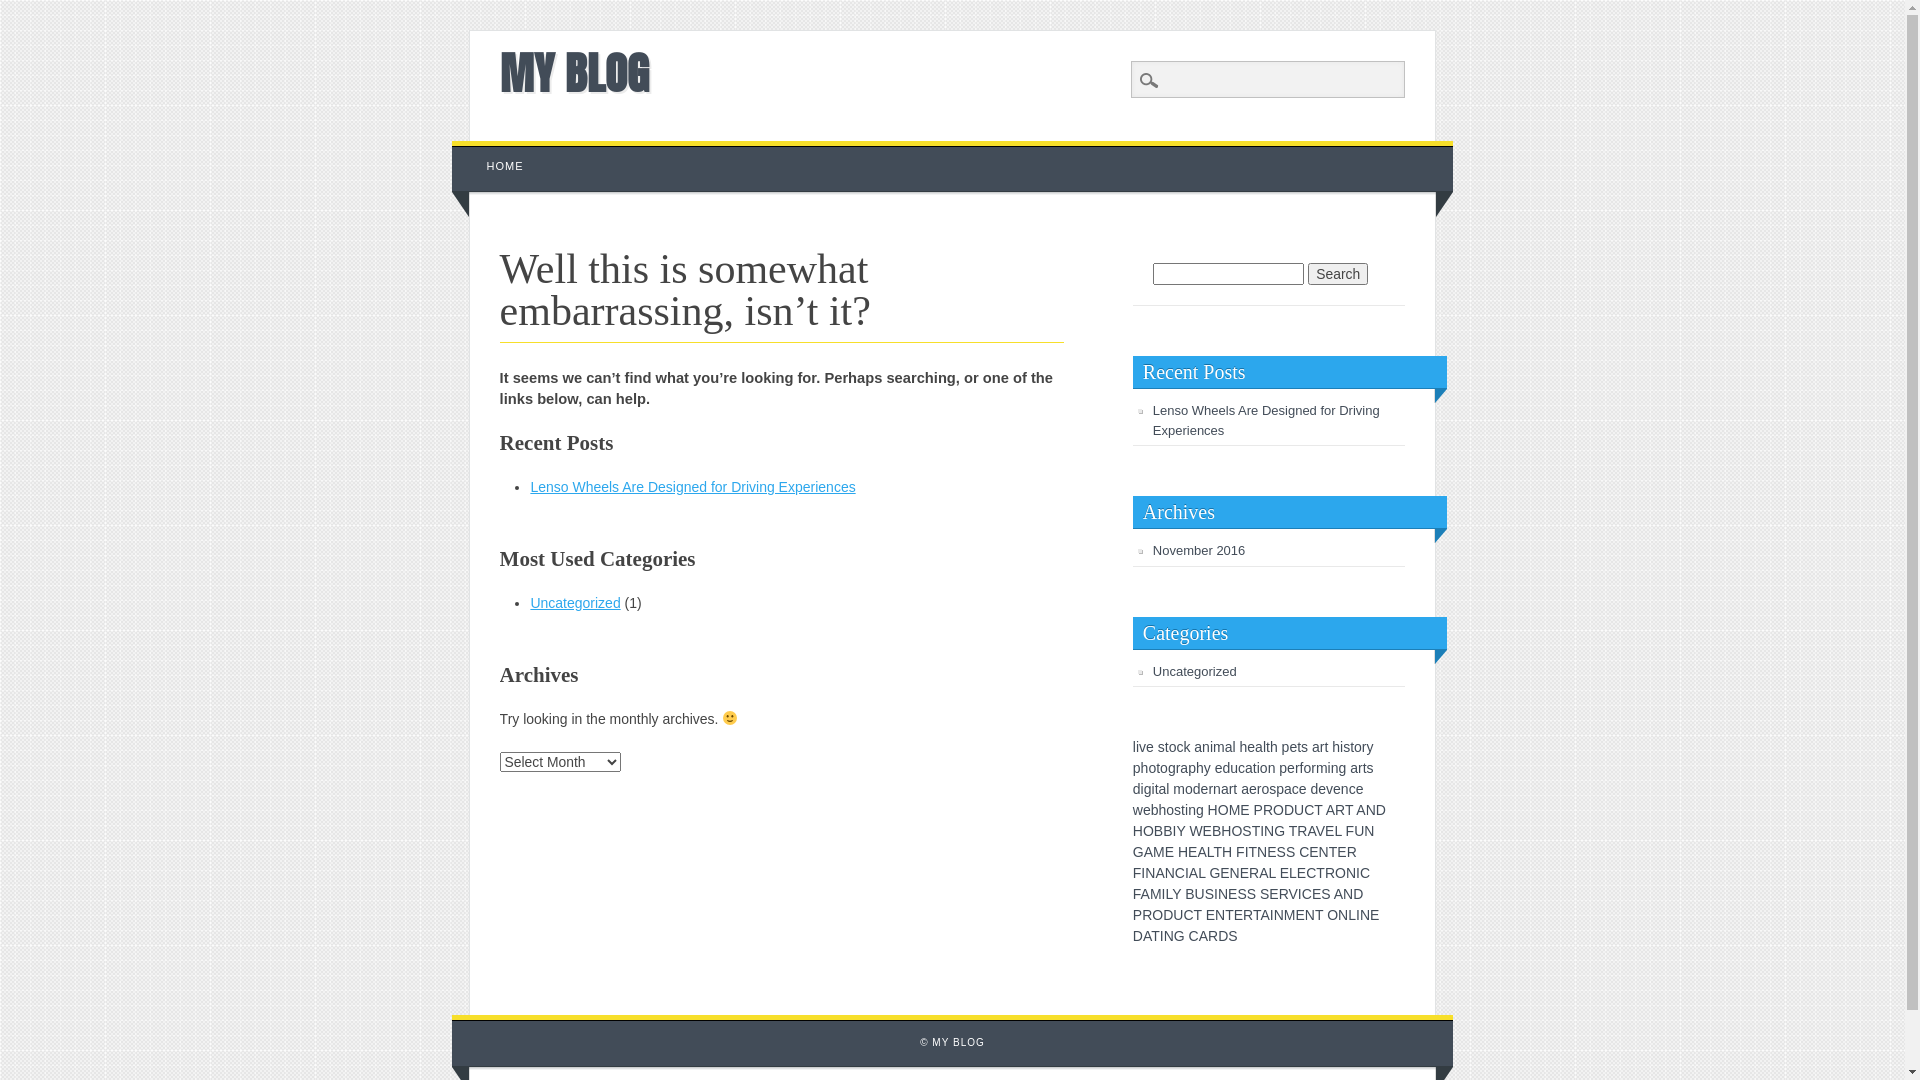 Image resolution: width=1920 pixels, height=1080 pixels. Describe the element at coordinates (1179, 789) in the screenshot. I see `m` at that location.